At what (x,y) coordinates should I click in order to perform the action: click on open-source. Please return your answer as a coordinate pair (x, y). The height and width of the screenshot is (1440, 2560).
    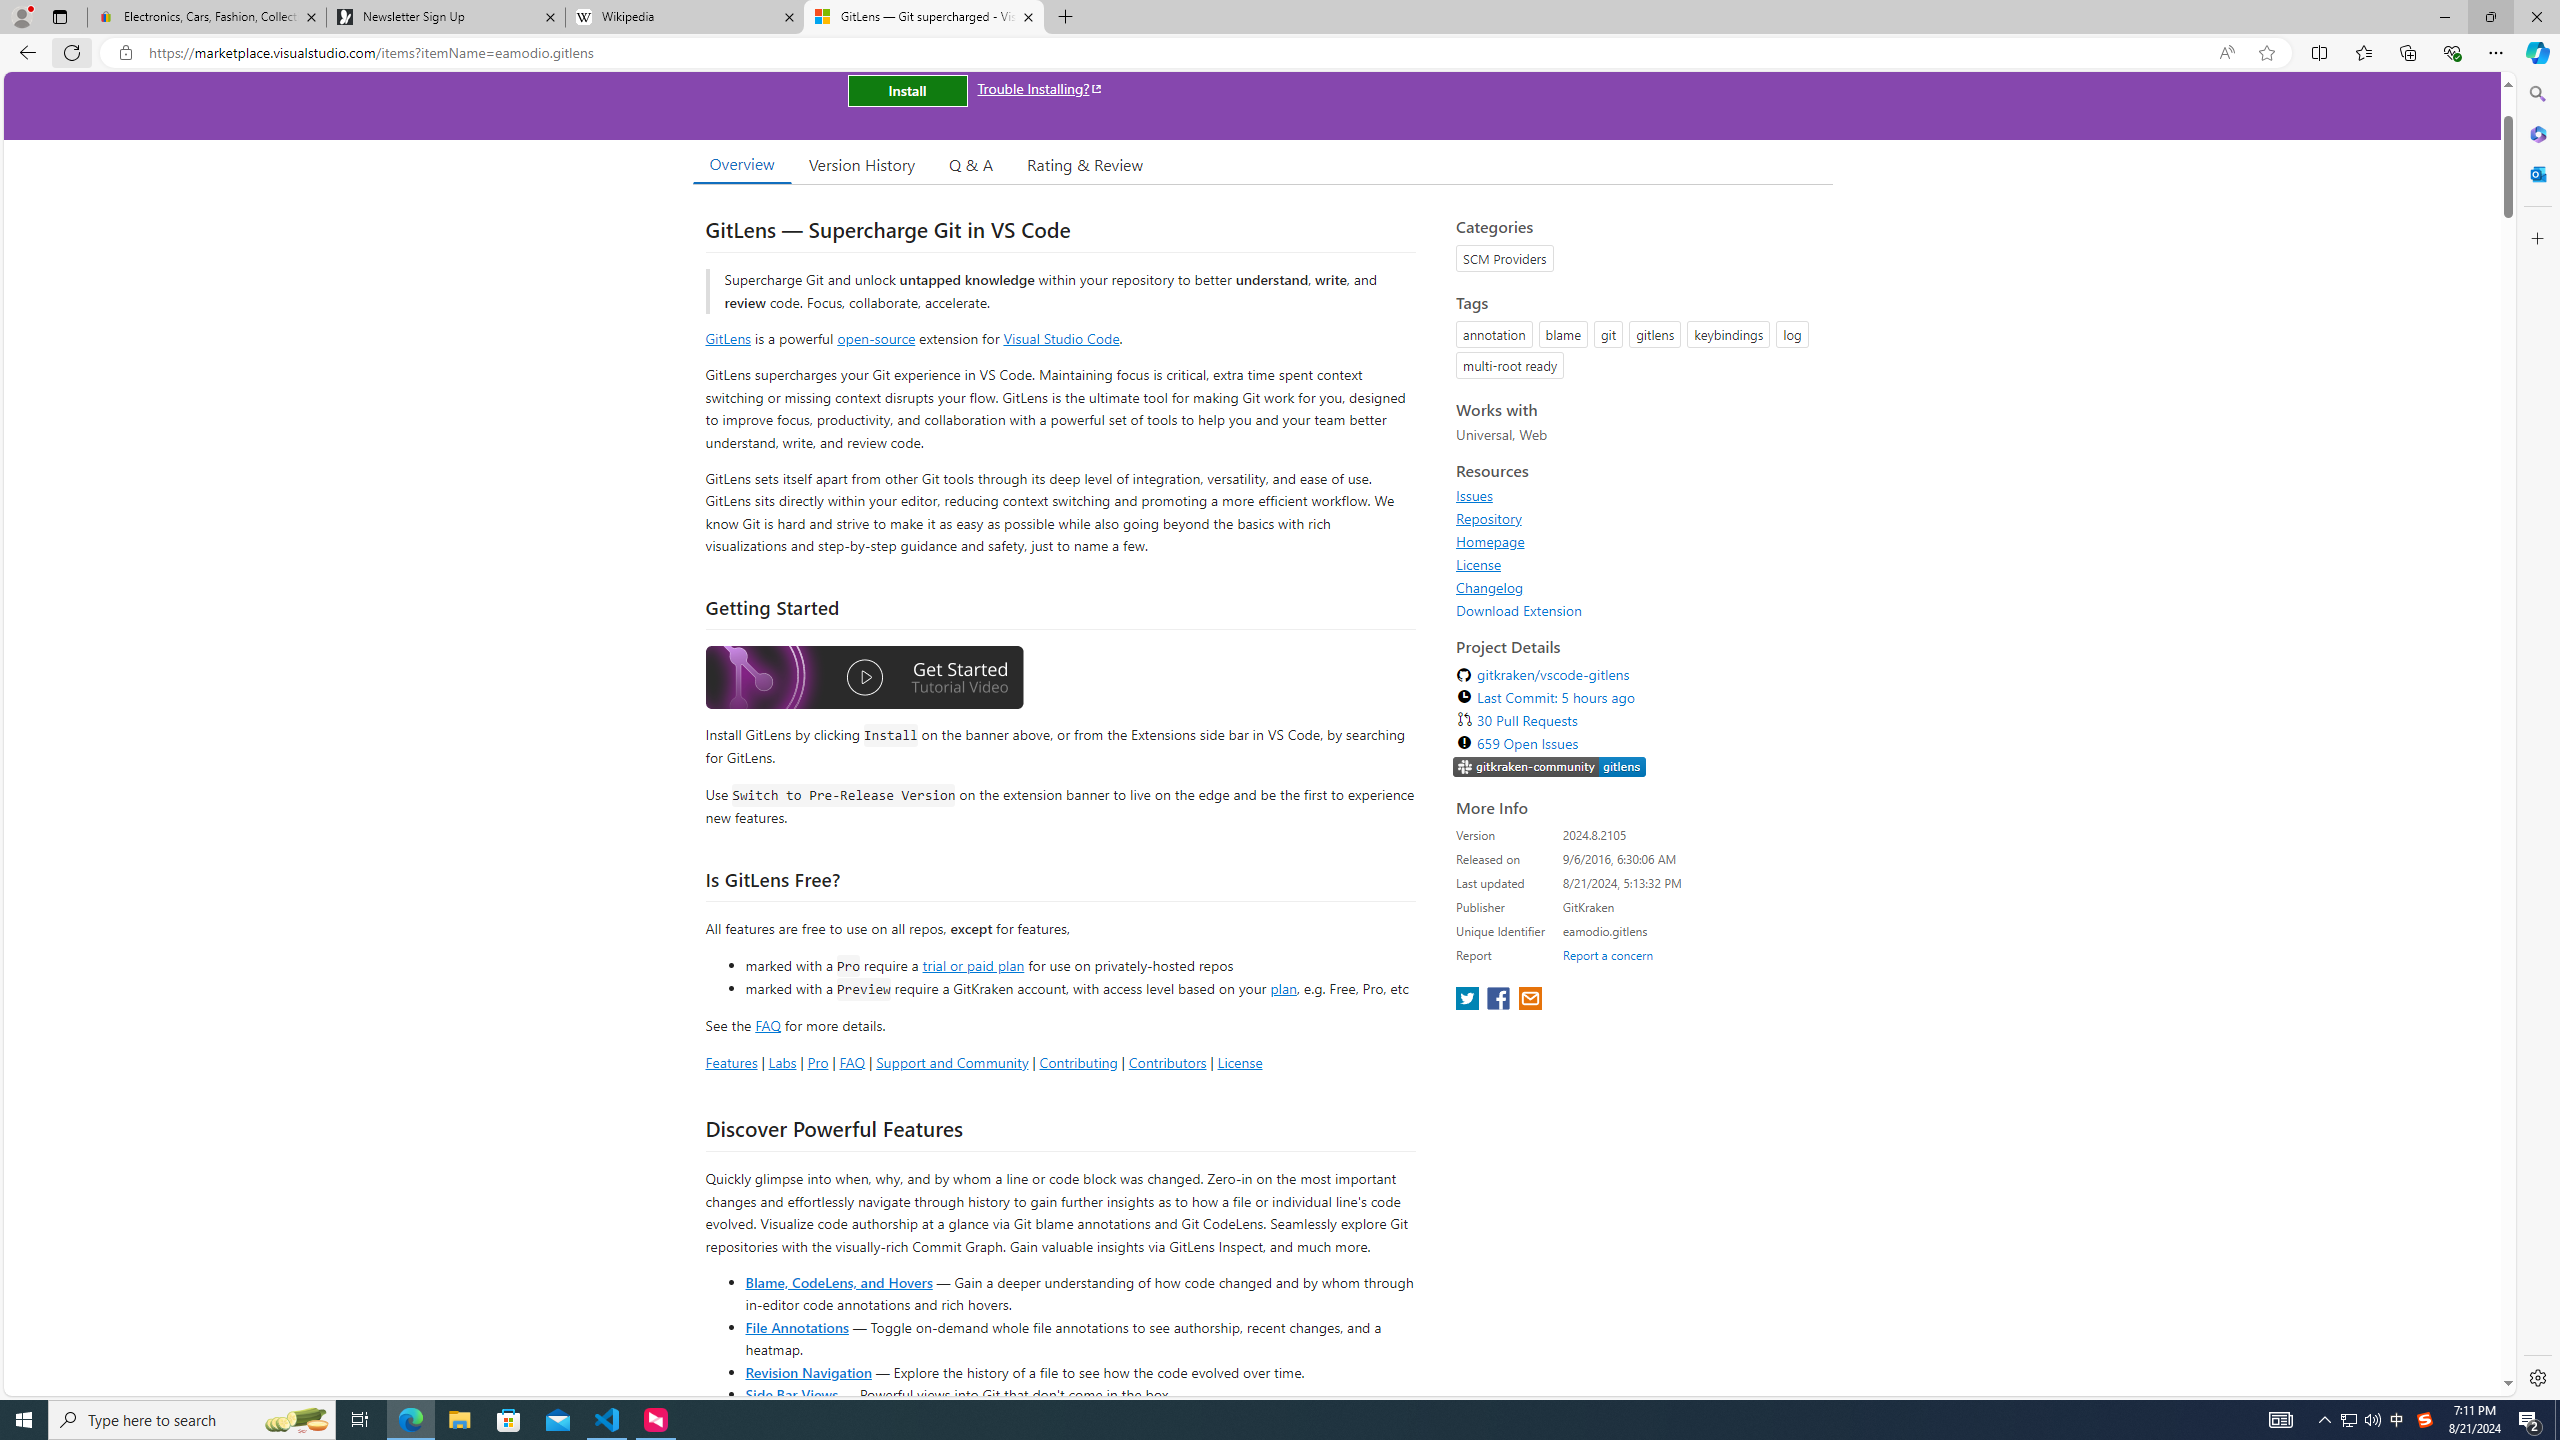
    Looking at the image, I should click on (876, 338).